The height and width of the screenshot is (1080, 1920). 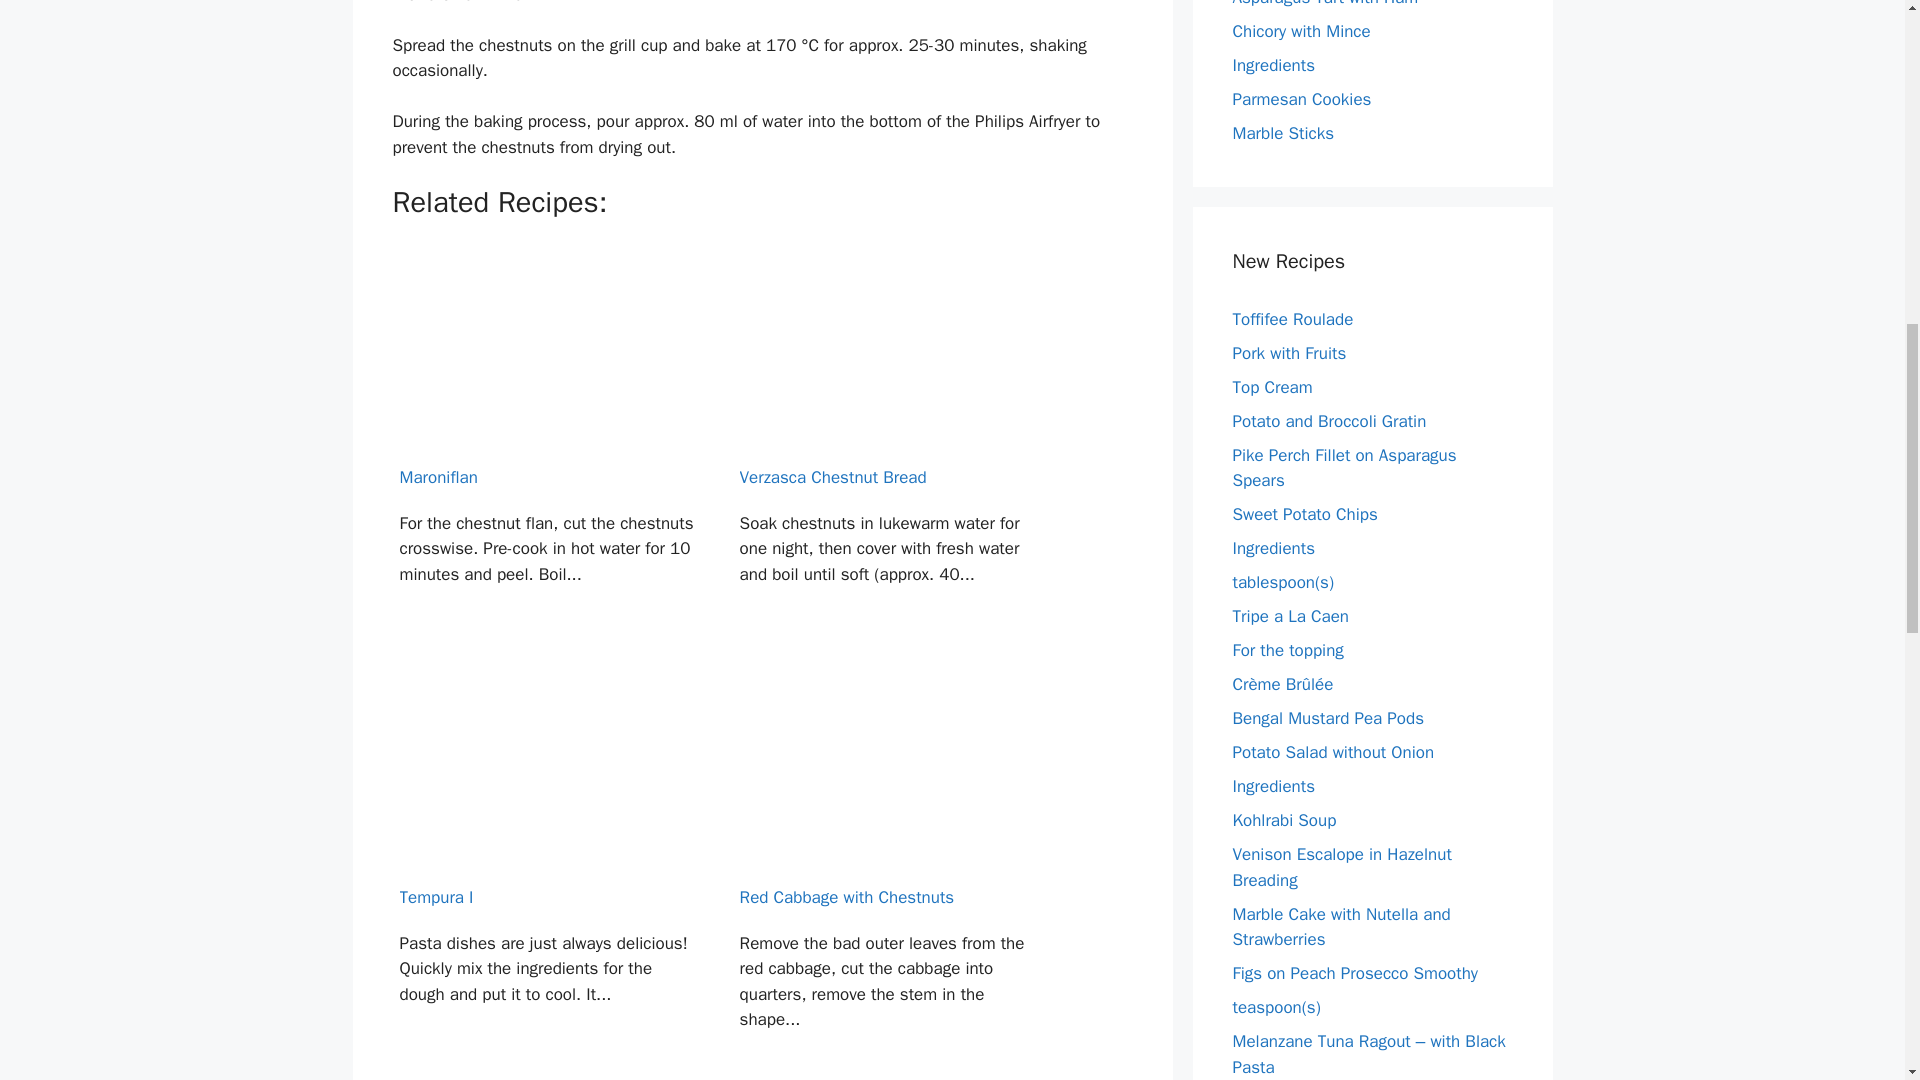 What do you see at coordinates (1325, 4) in the screenshot?
I see `Asparagus Tart with Ham` at bounding box center [1325, 4].